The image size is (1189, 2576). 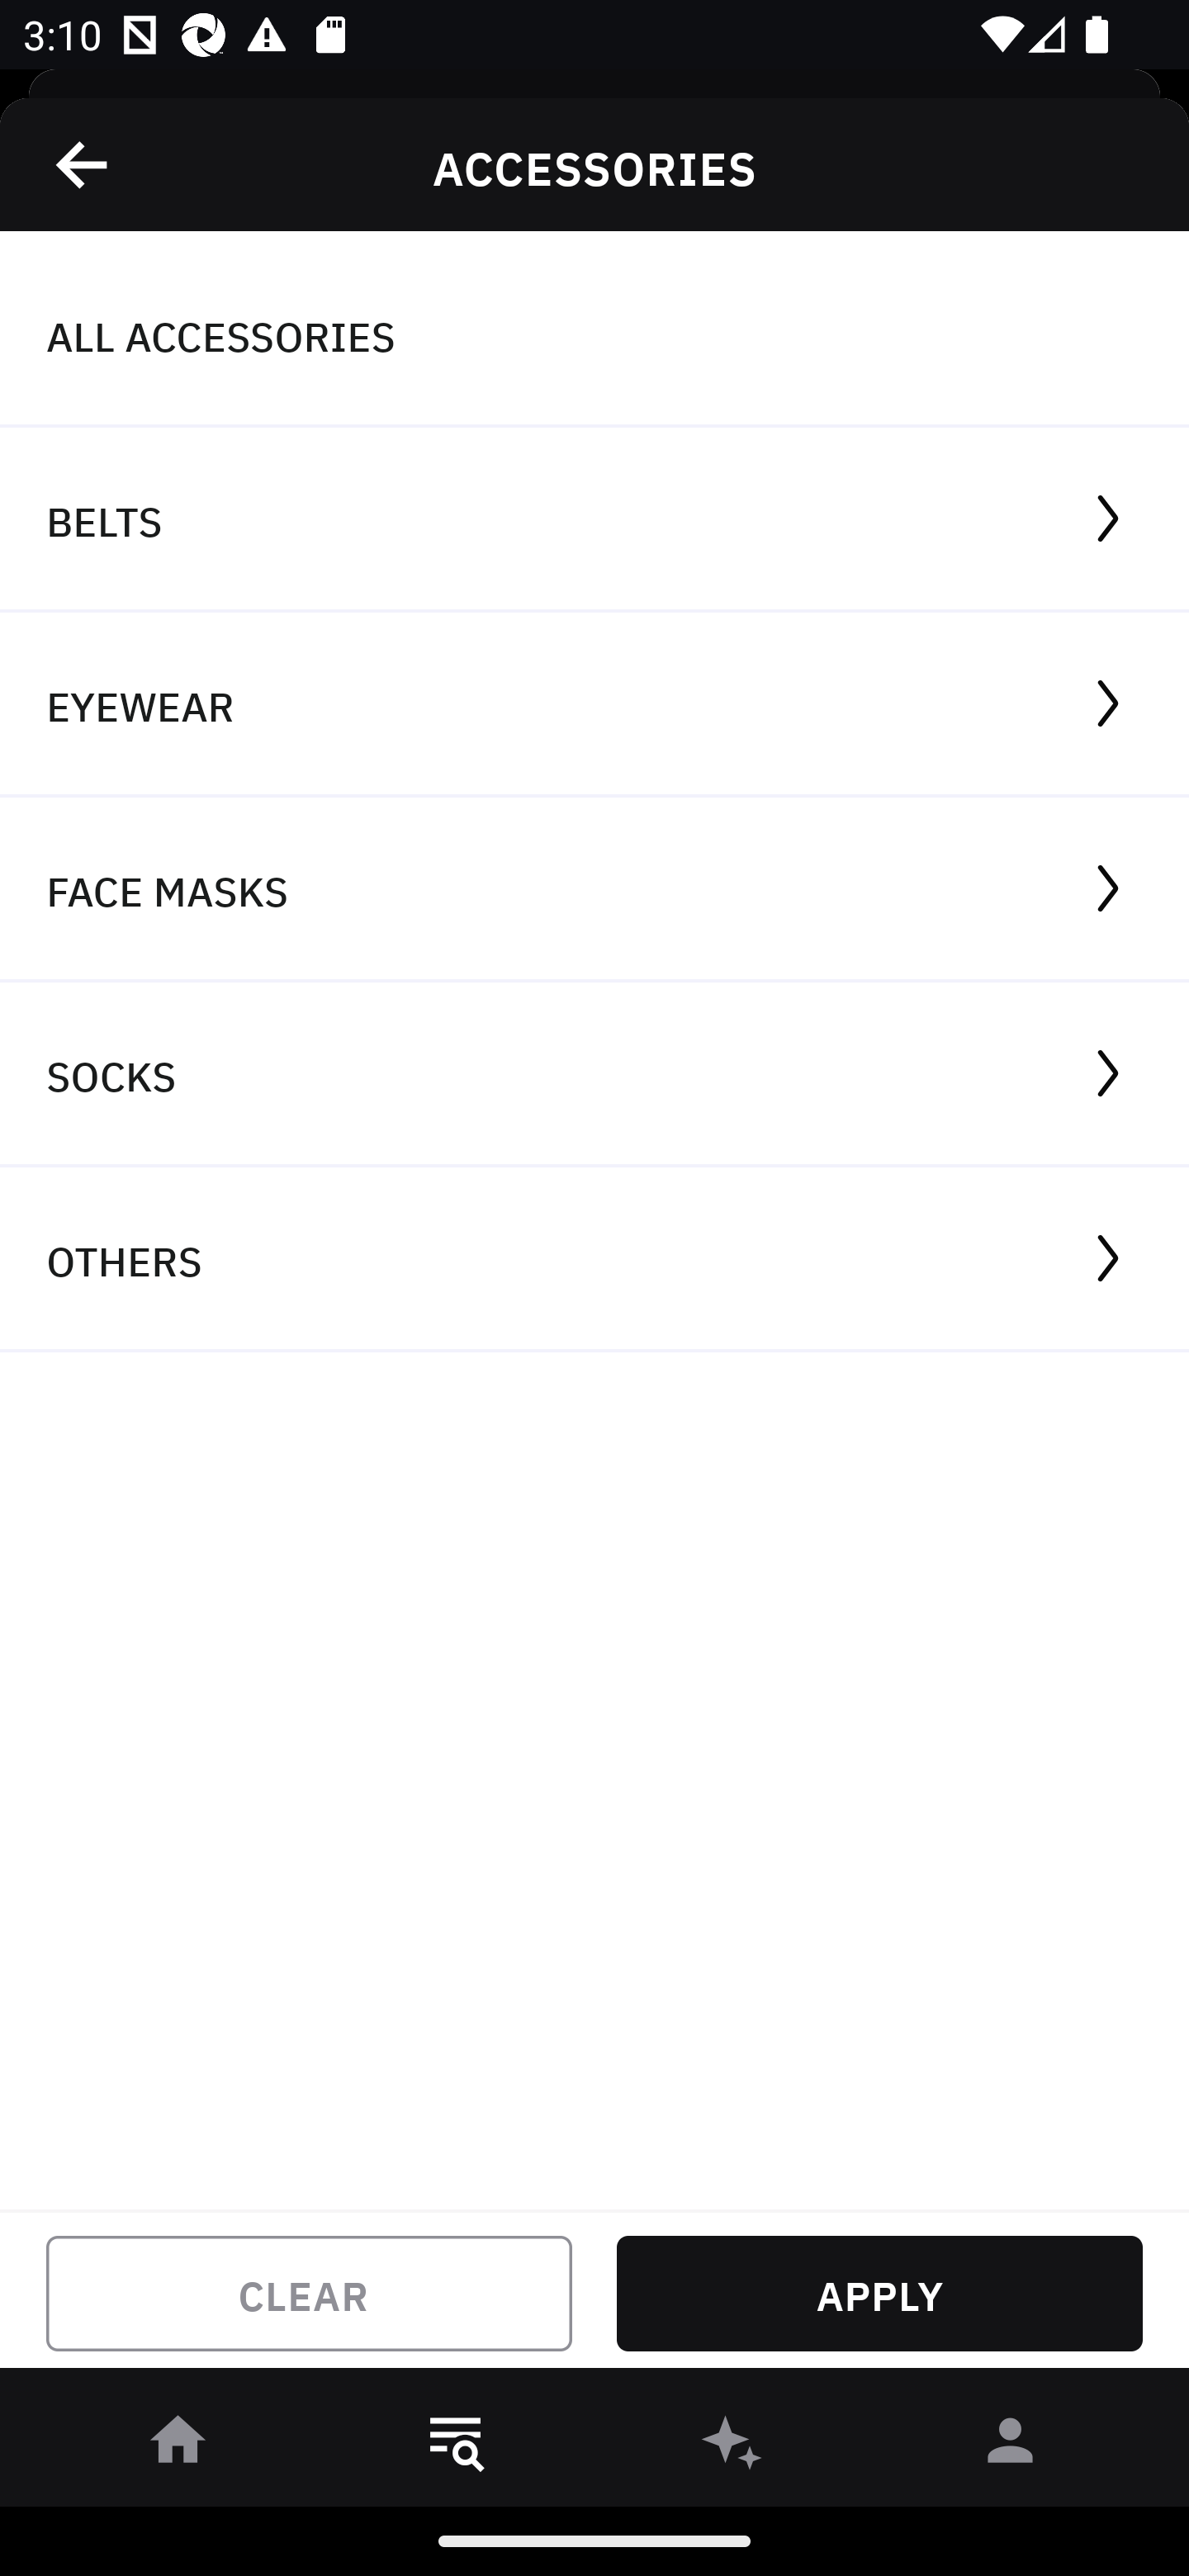 I want to click on 󱎸, so click(x=456, y=2446).